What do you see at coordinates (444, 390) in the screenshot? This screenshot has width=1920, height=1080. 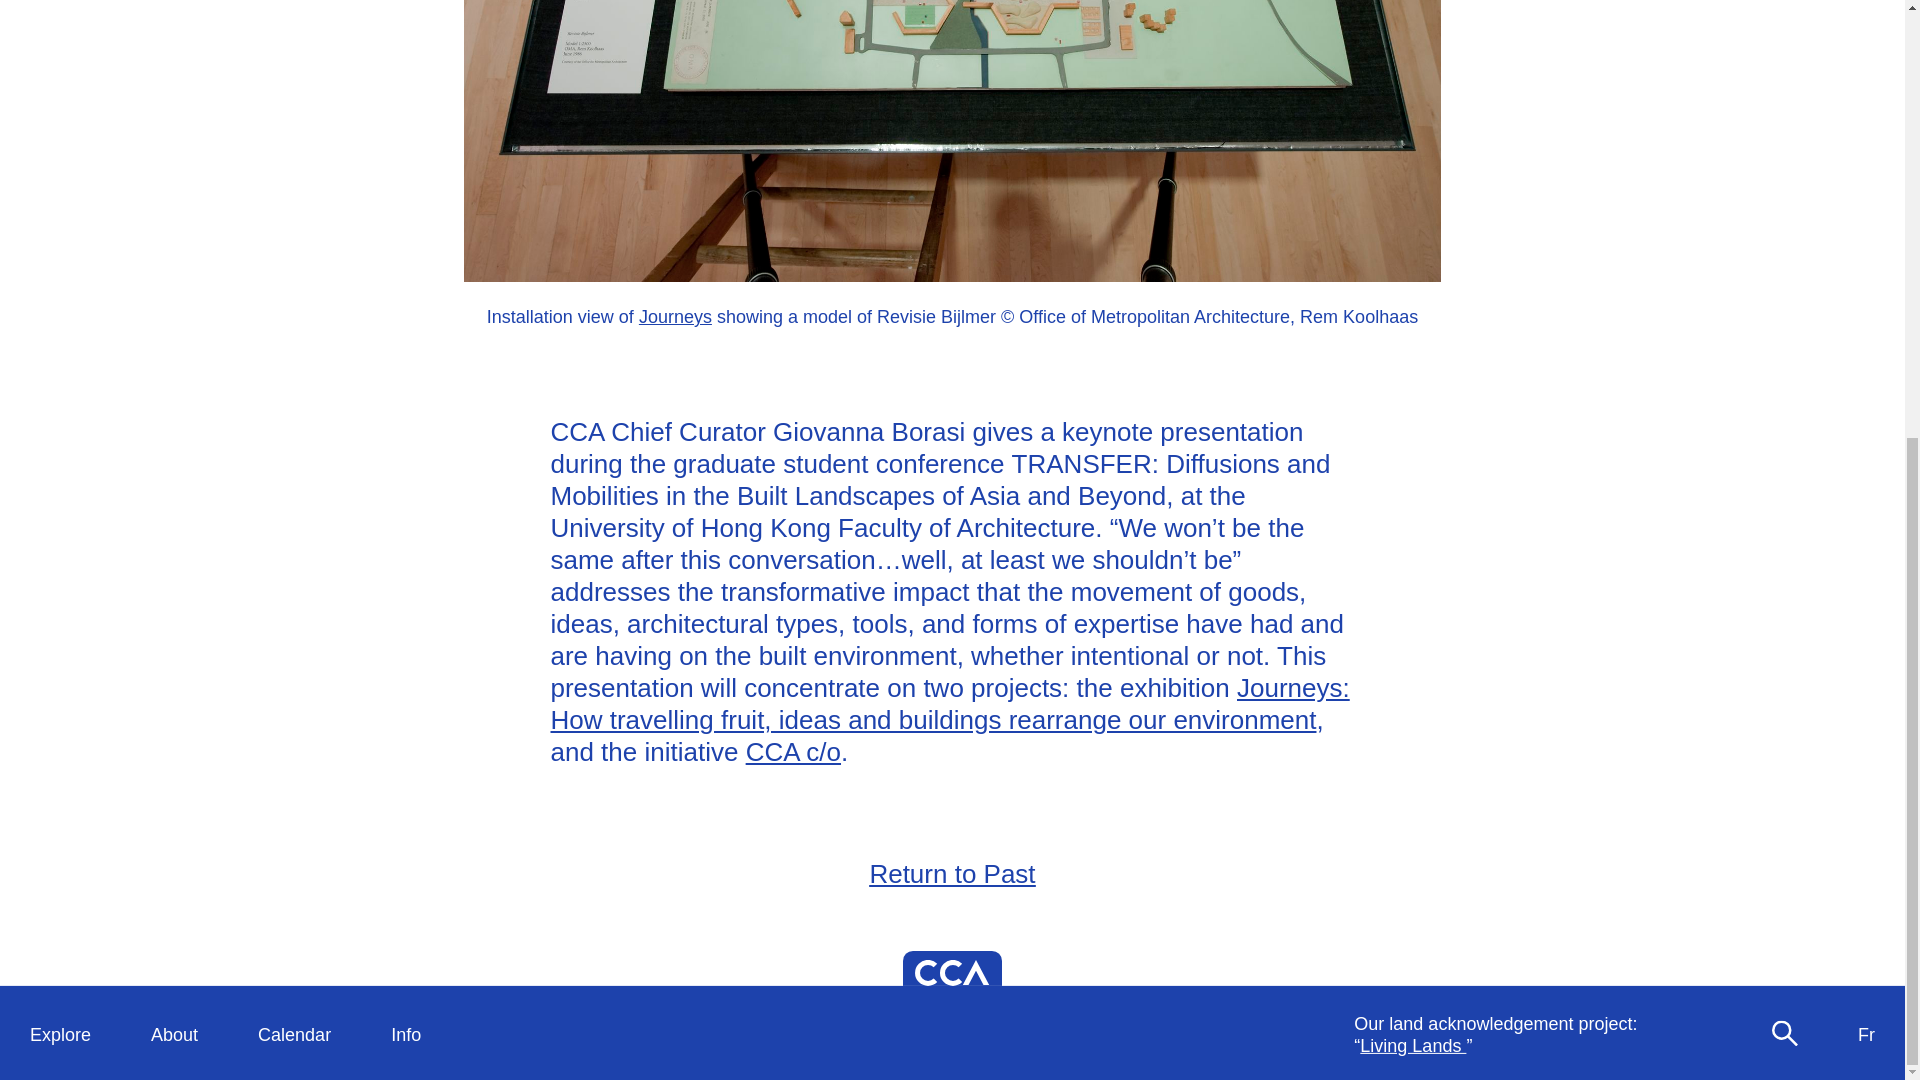 I see `Opportunities` at bounding box center [444, 390].